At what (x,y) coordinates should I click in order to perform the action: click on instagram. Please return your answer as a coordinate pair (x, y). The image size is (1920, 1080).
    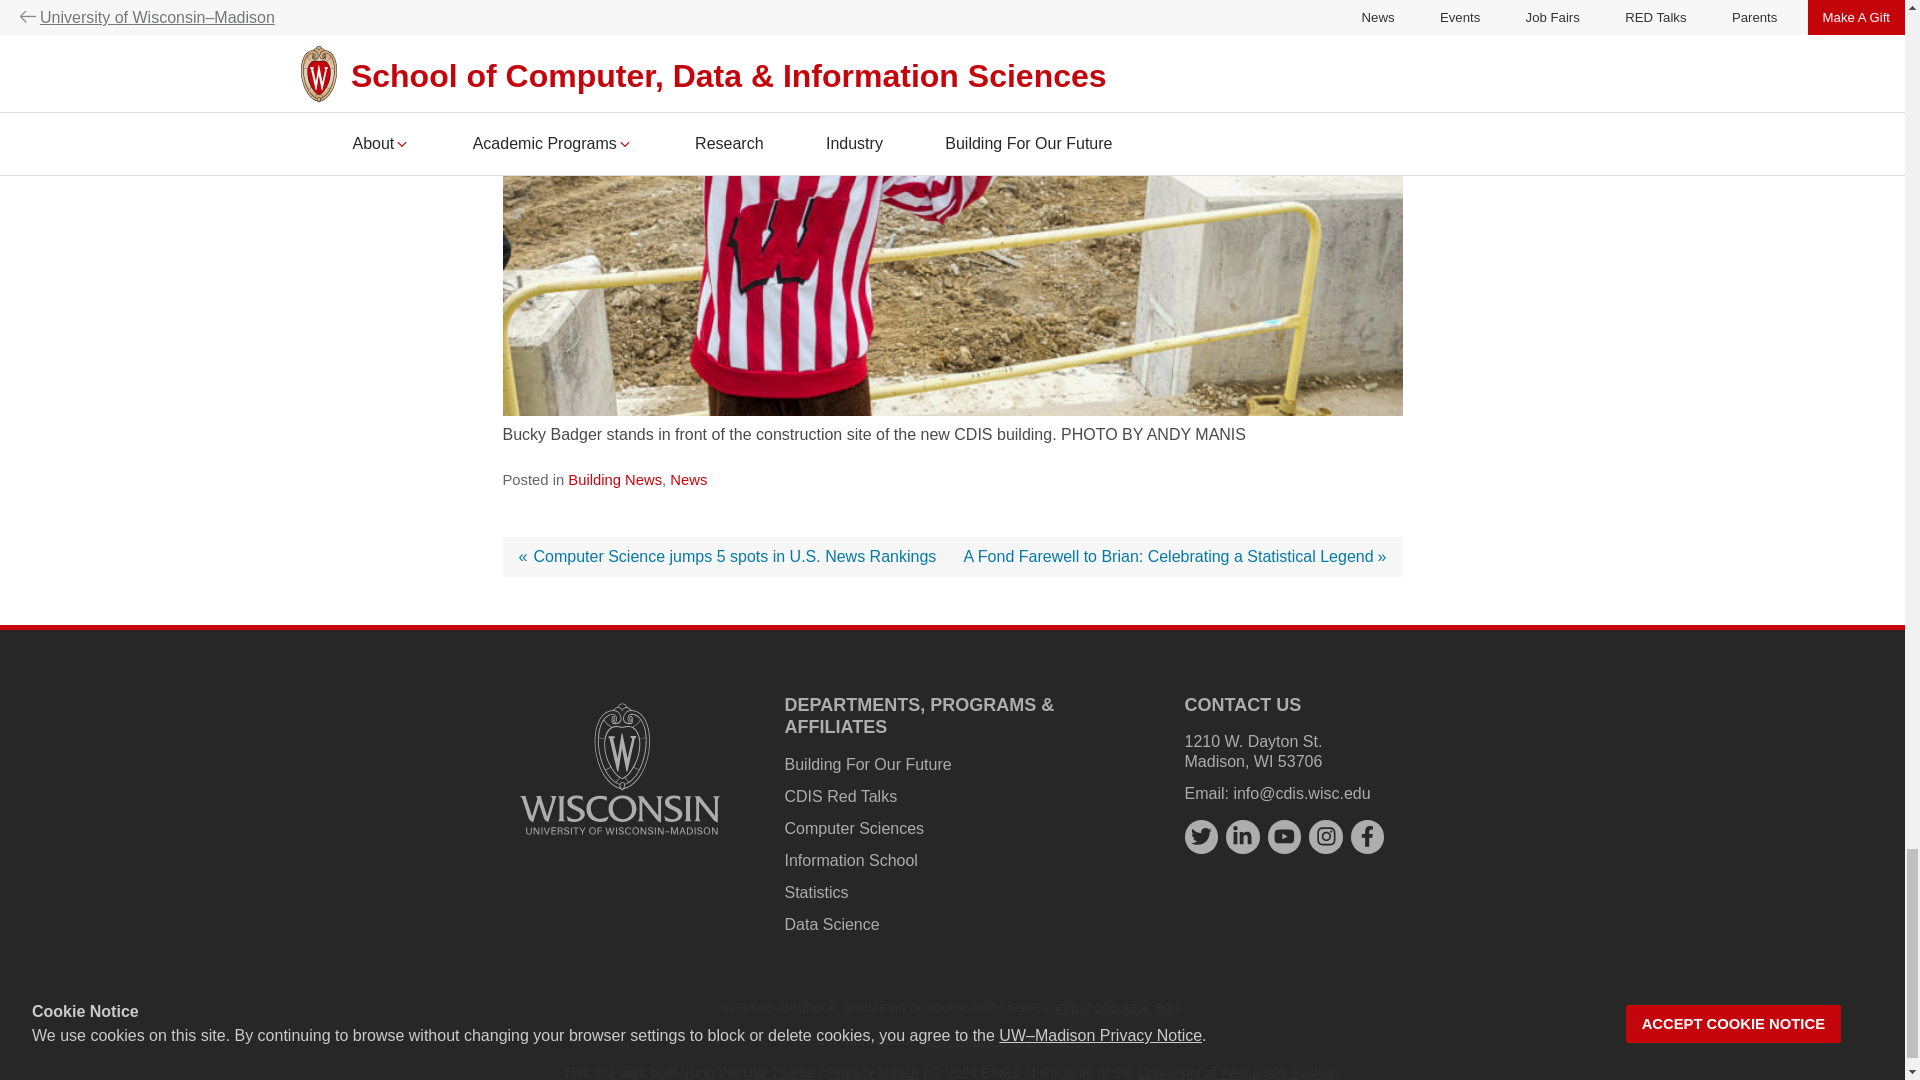
    Looking at the image, I should click on (1326, 836).